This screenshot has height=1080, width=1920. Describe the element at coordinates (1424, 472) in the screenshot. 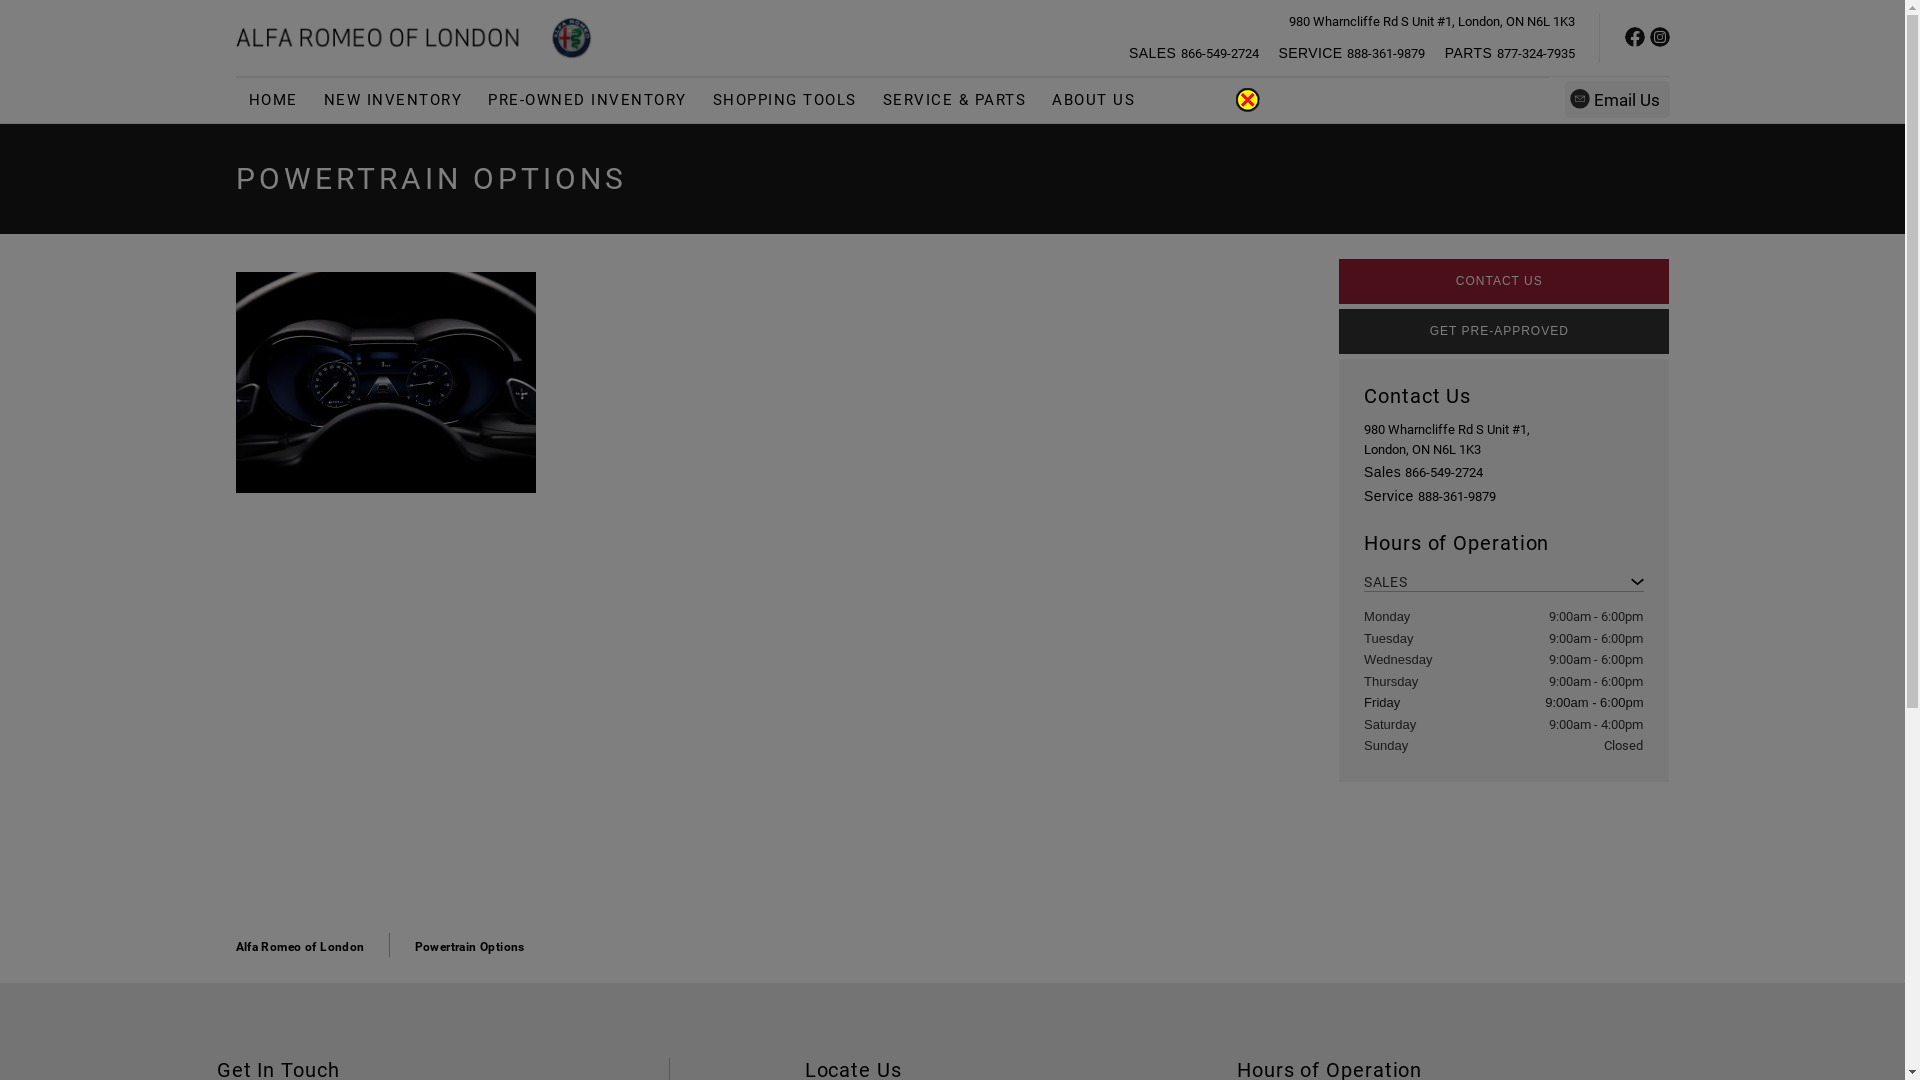

I see `Sales 866-549-2724` at that location.